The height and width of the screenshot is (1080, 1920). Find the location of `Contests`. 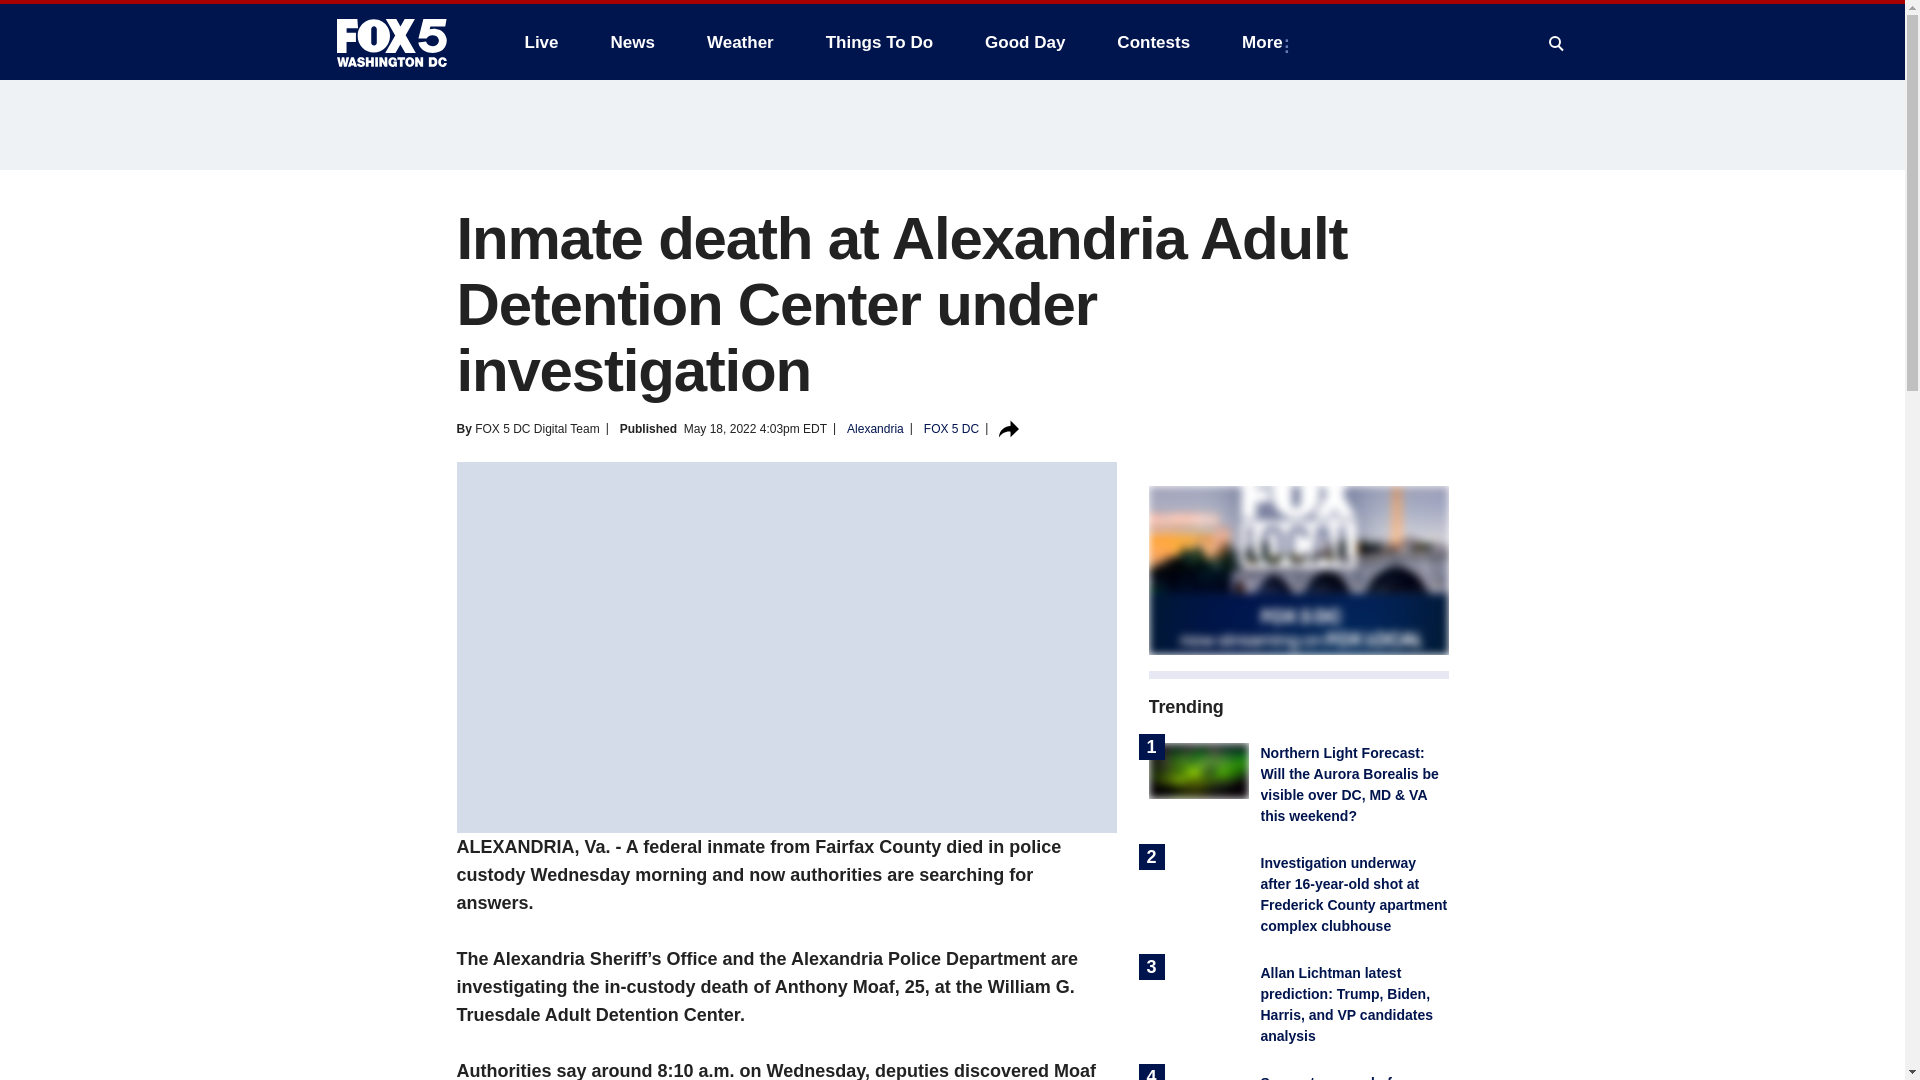

Contests is located at coordinates (1152, 42).